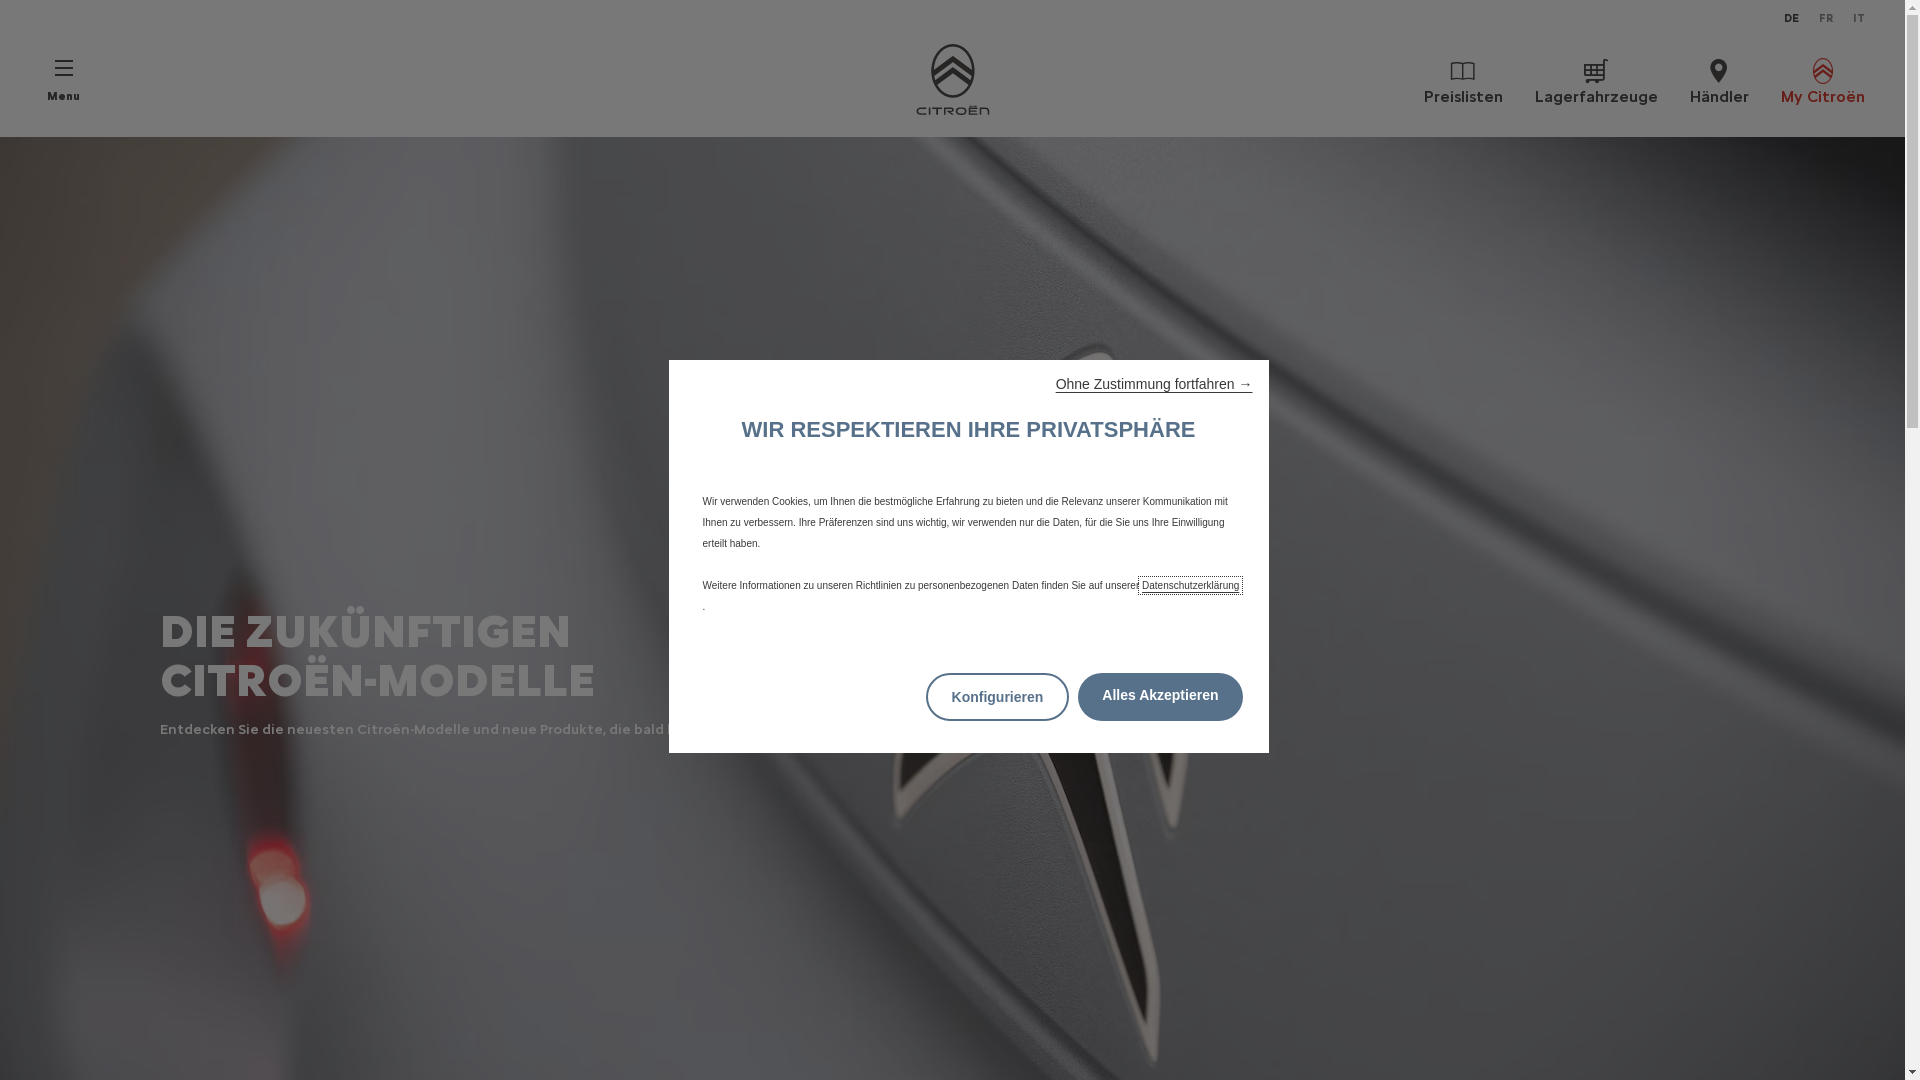 This screenshot has height=1080, width=1920. I want to click on Preislisten, so click(1464, 81).